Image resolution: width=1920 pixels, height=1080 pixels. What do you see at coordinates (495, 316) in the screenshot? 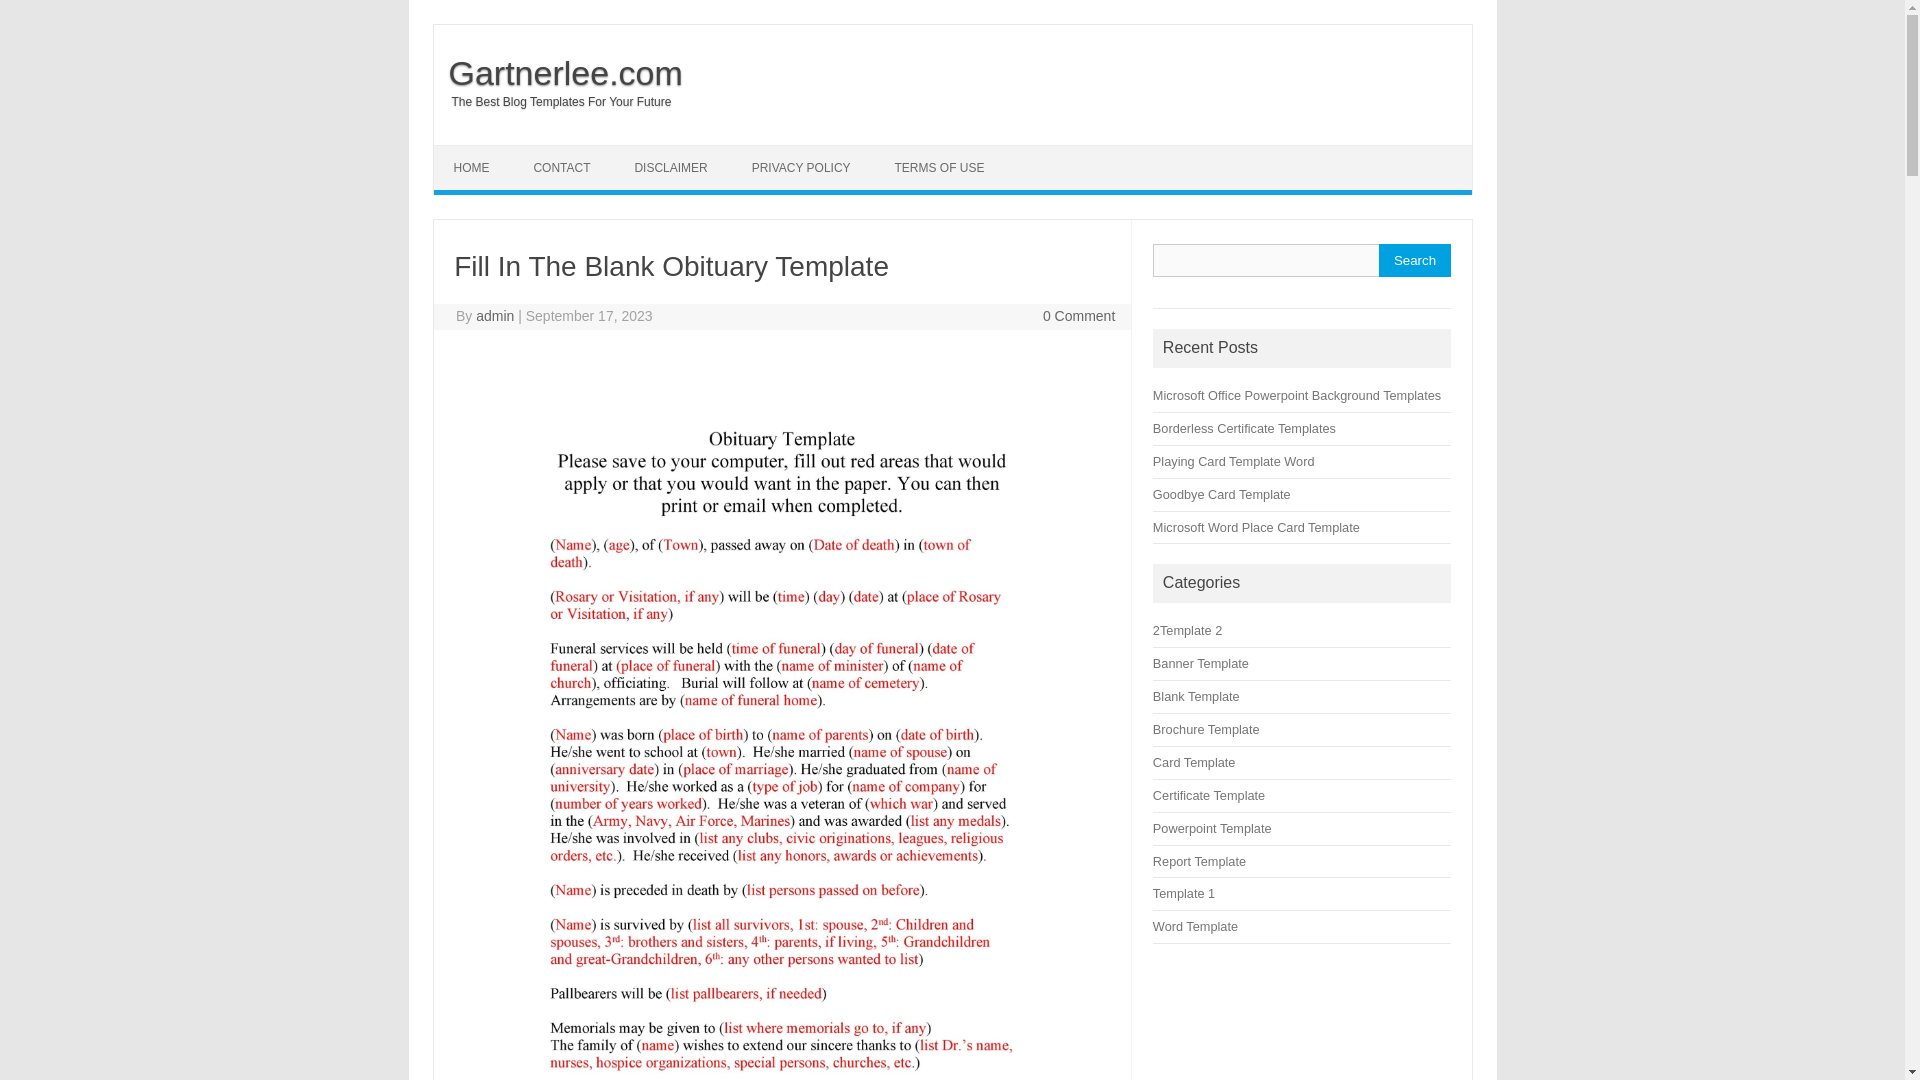
I see `admin` at bounding box center [495, 316].